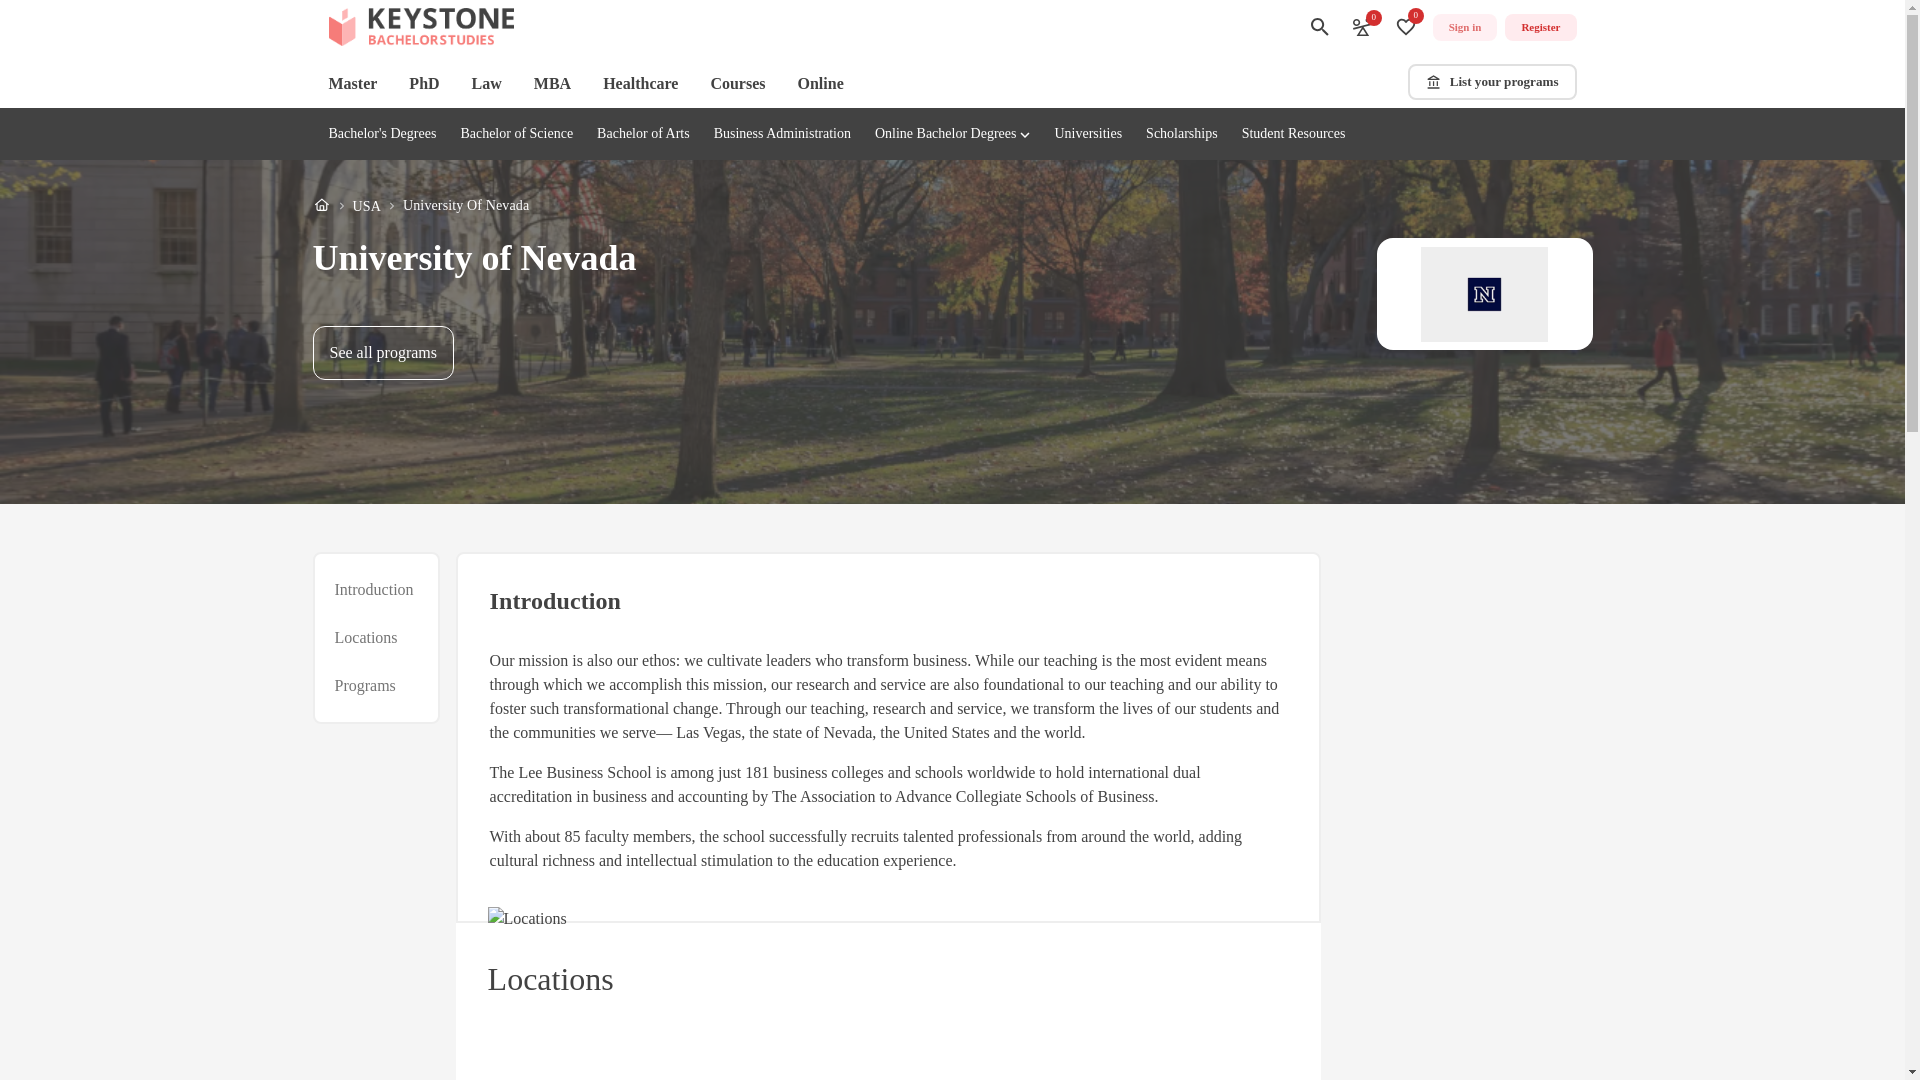  I want to click on Sign in, so click(1464, 28).